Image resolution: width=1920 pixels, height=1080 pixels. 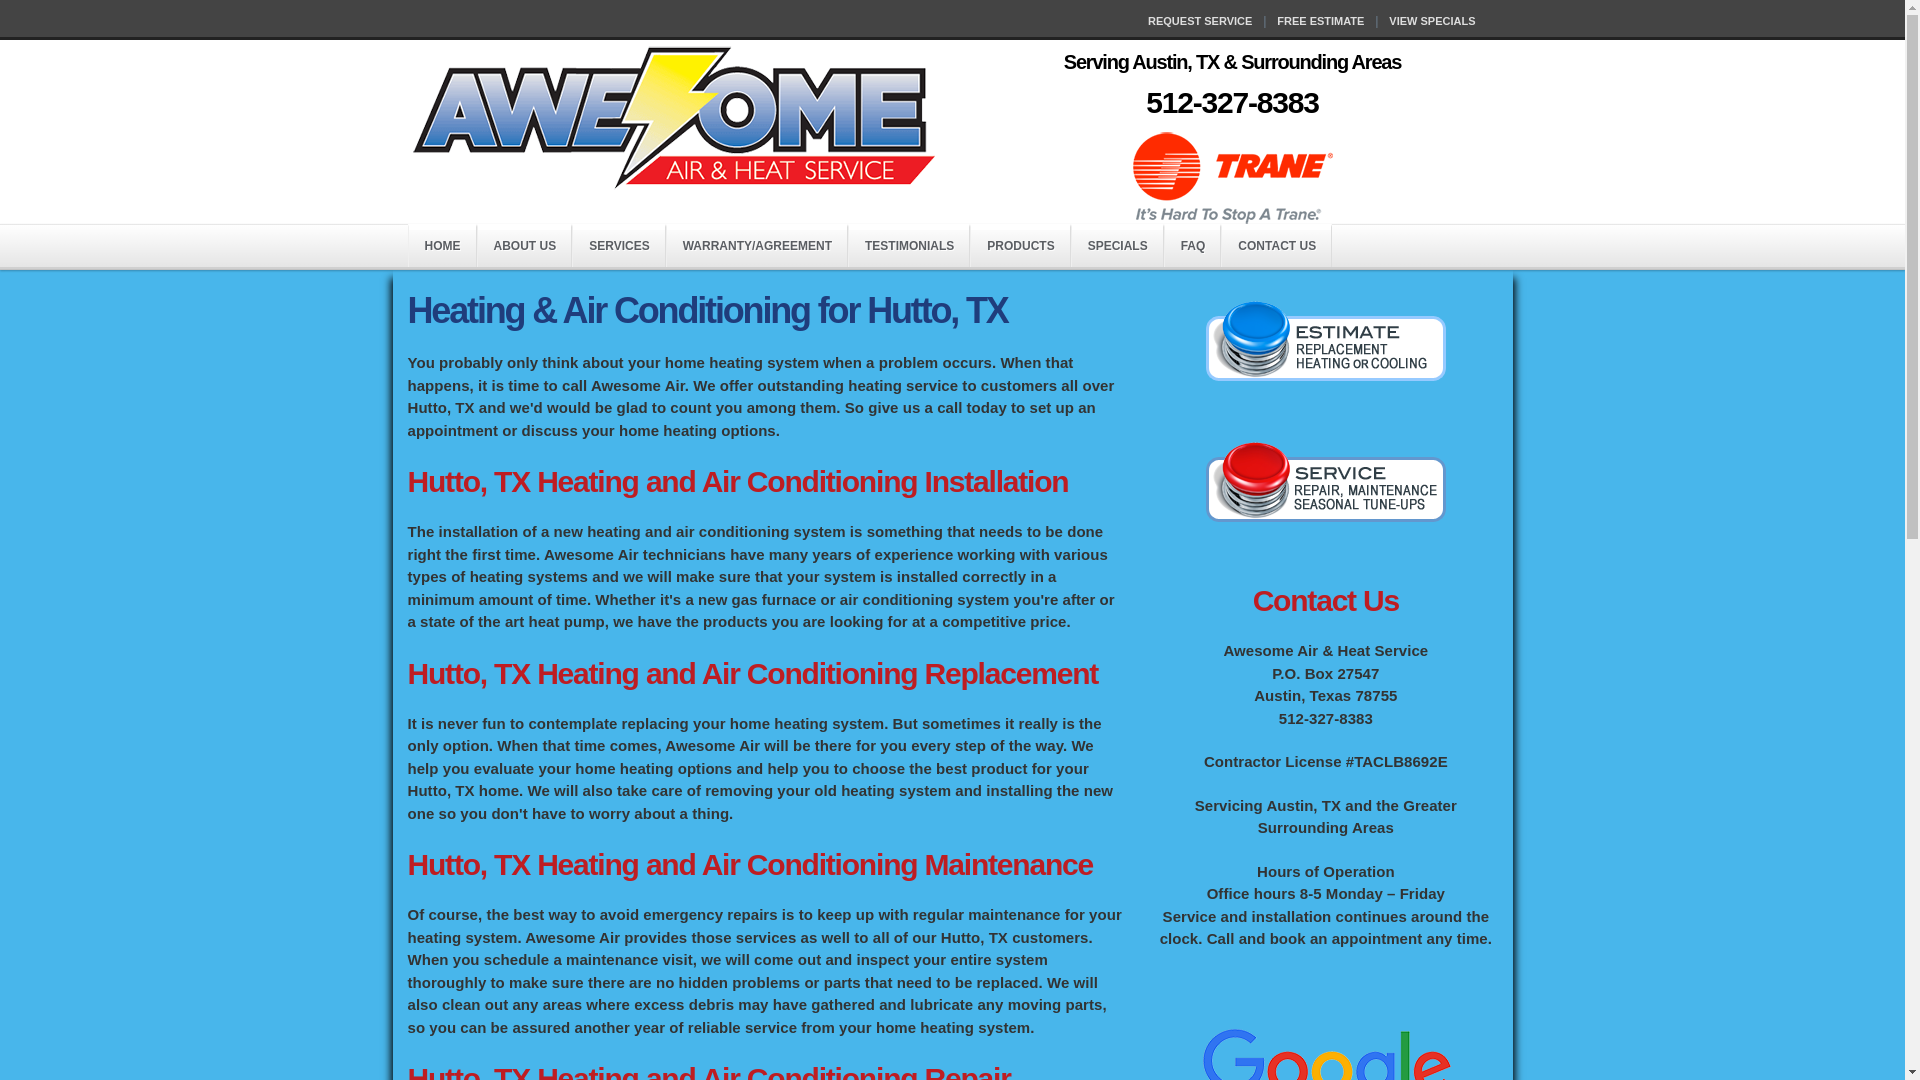 I want to click on CONTACT US, so click(x=1276, y=246).